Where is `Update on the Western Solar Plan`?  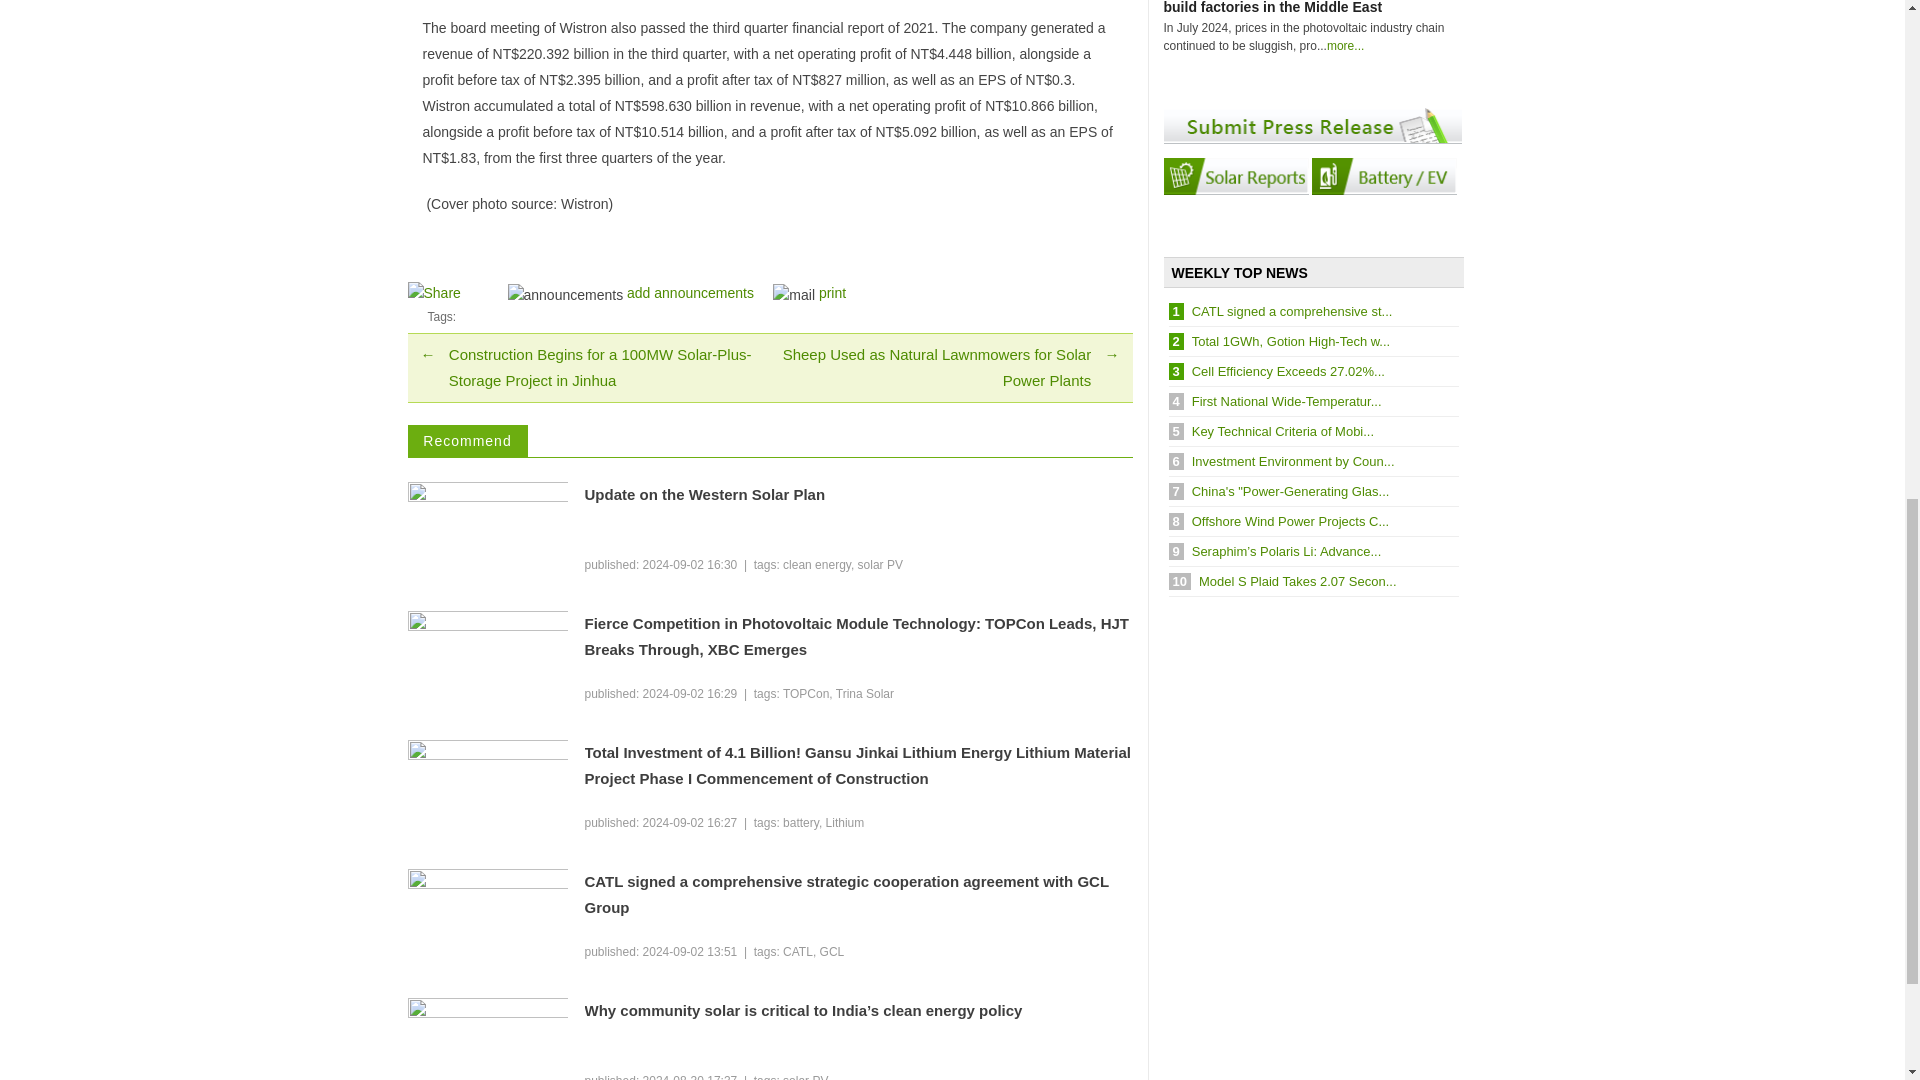
Update on the Western Solar Plan is located at coordinates (858, 494).